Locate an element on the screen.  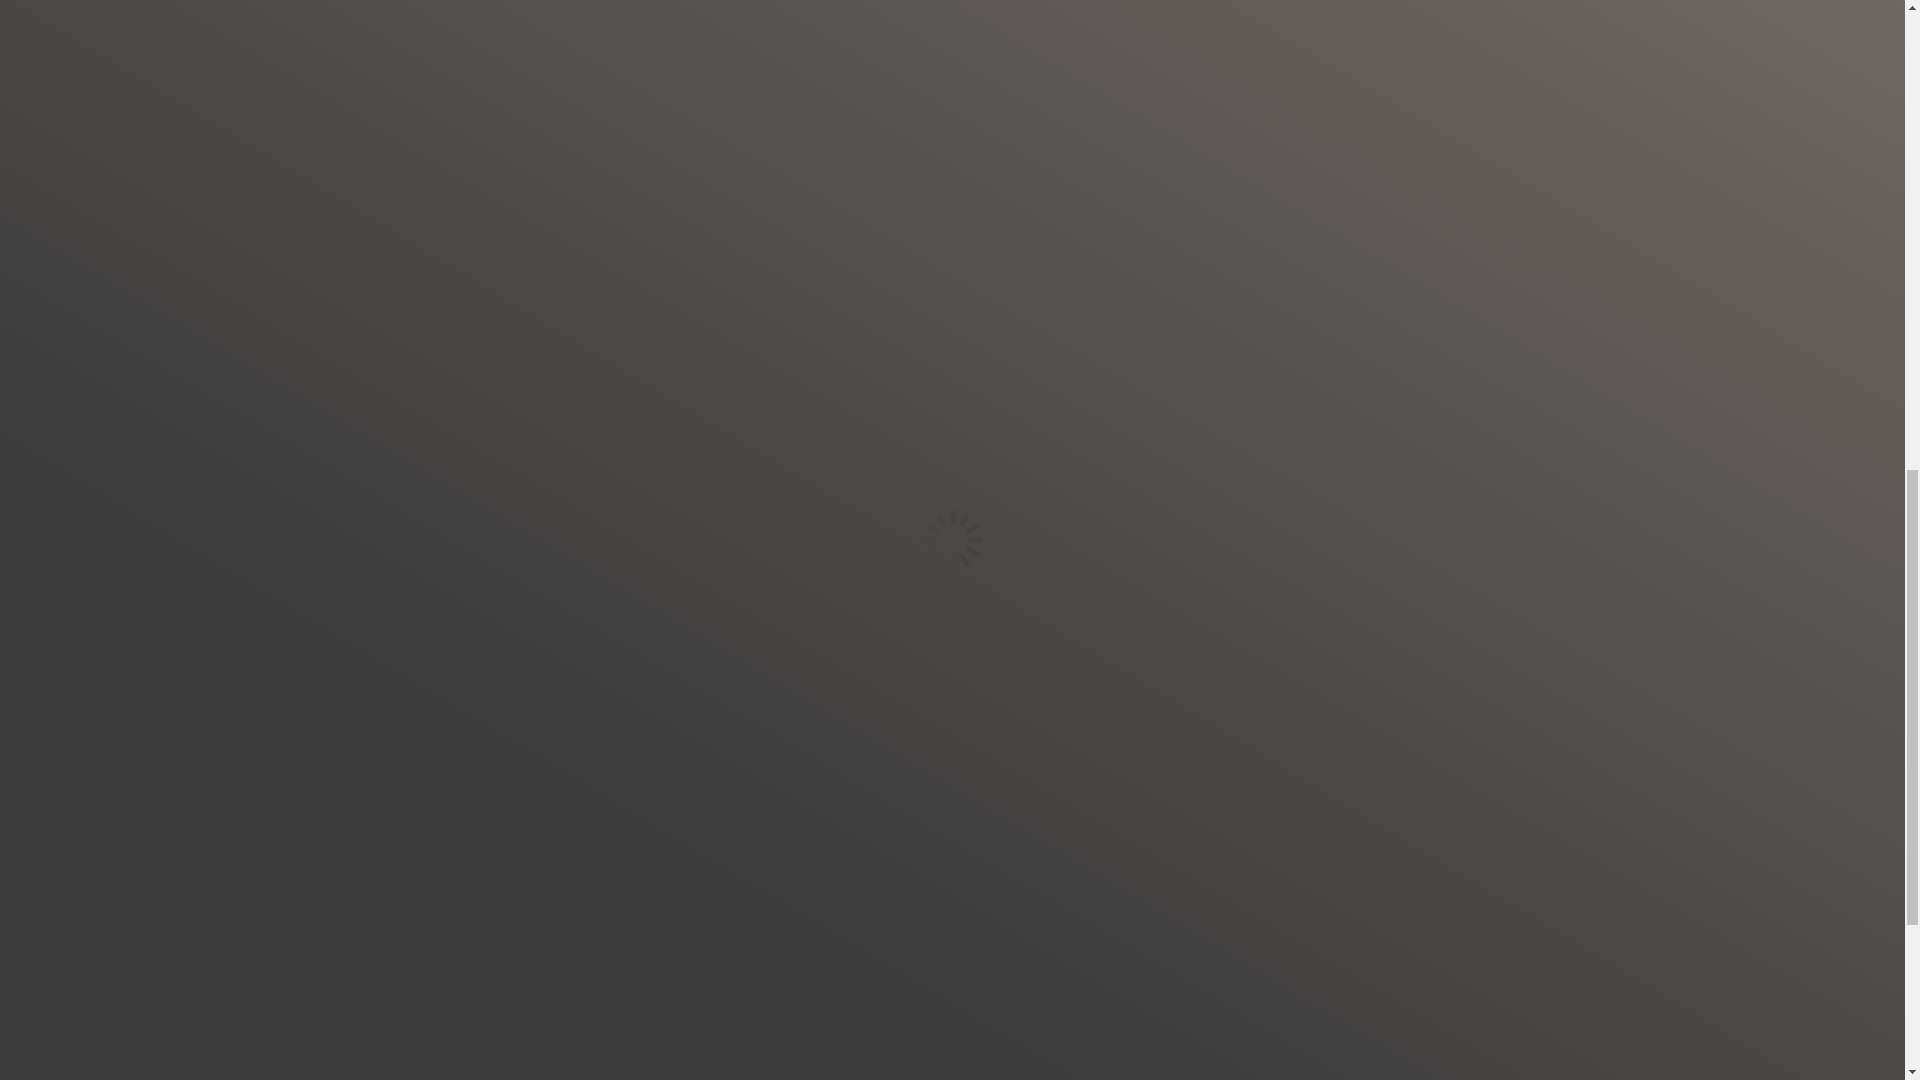
Introducing the new Katherine Maginnis e-commerce website is located at coordinates (384, 512).